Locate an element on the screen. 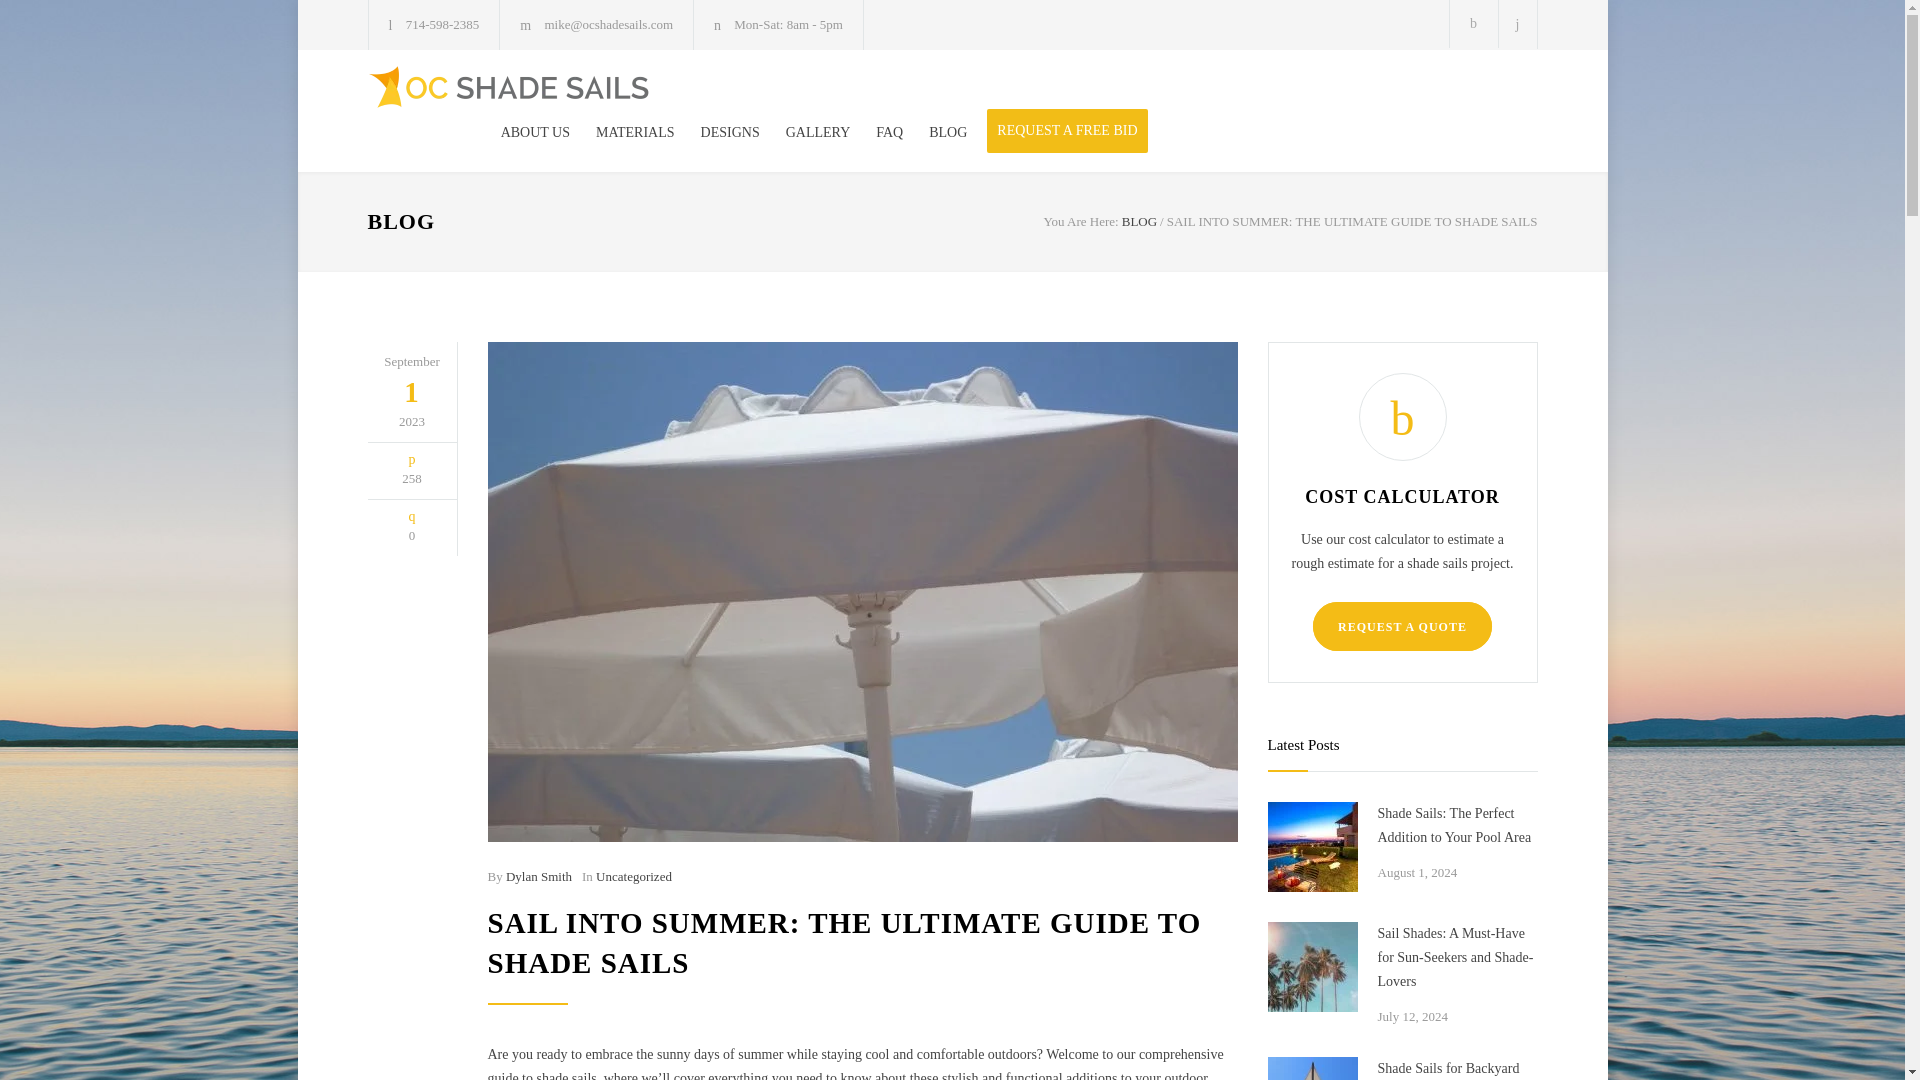  REQUEST A FREE BID is located at coordinates (1066, 131).